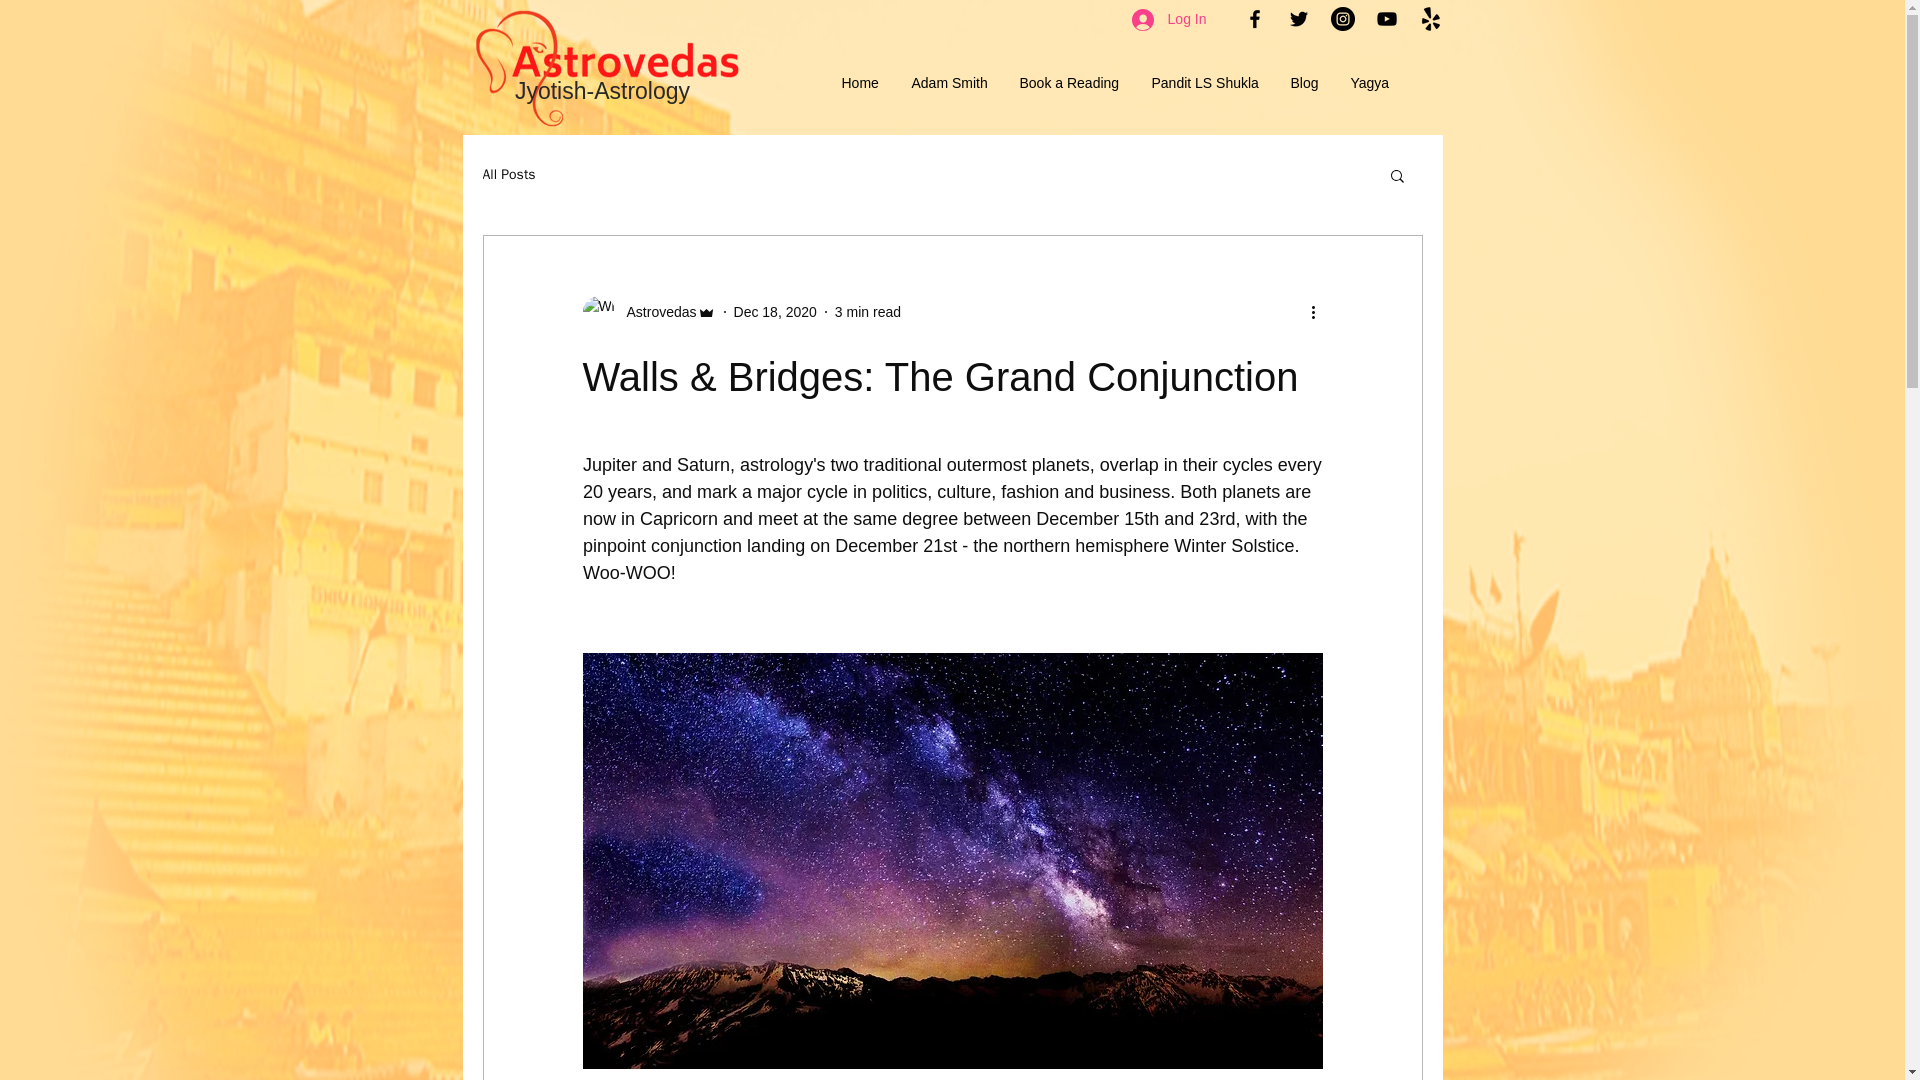 Image resolution: width=1920 pixels, height=1080 pixels. What do you see at coordinates (648, 312) in the screenshot?
I see `Astrovedas` at bounding box center [648, 312].